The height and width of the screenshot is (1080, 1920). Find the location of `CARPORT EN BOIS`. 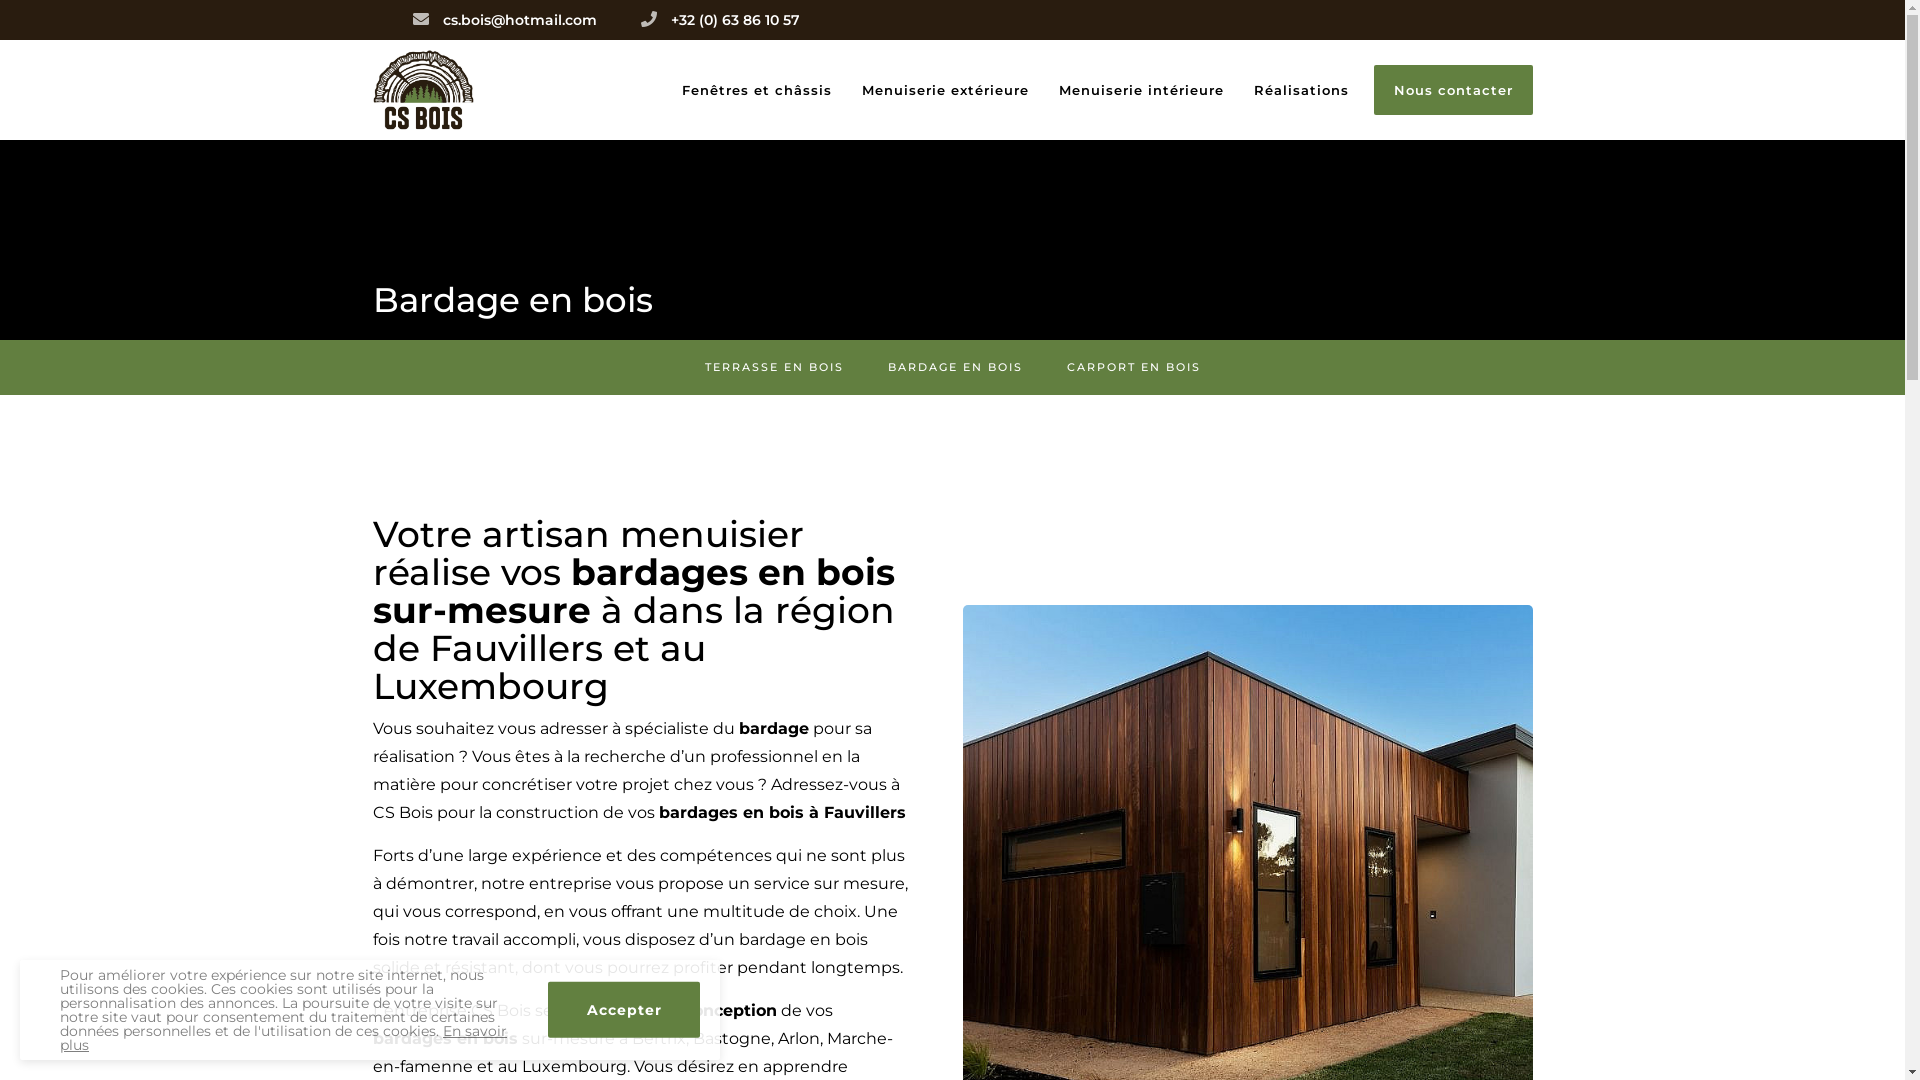

CARPORT EN BOIS is located at coordinates (1133, 368).